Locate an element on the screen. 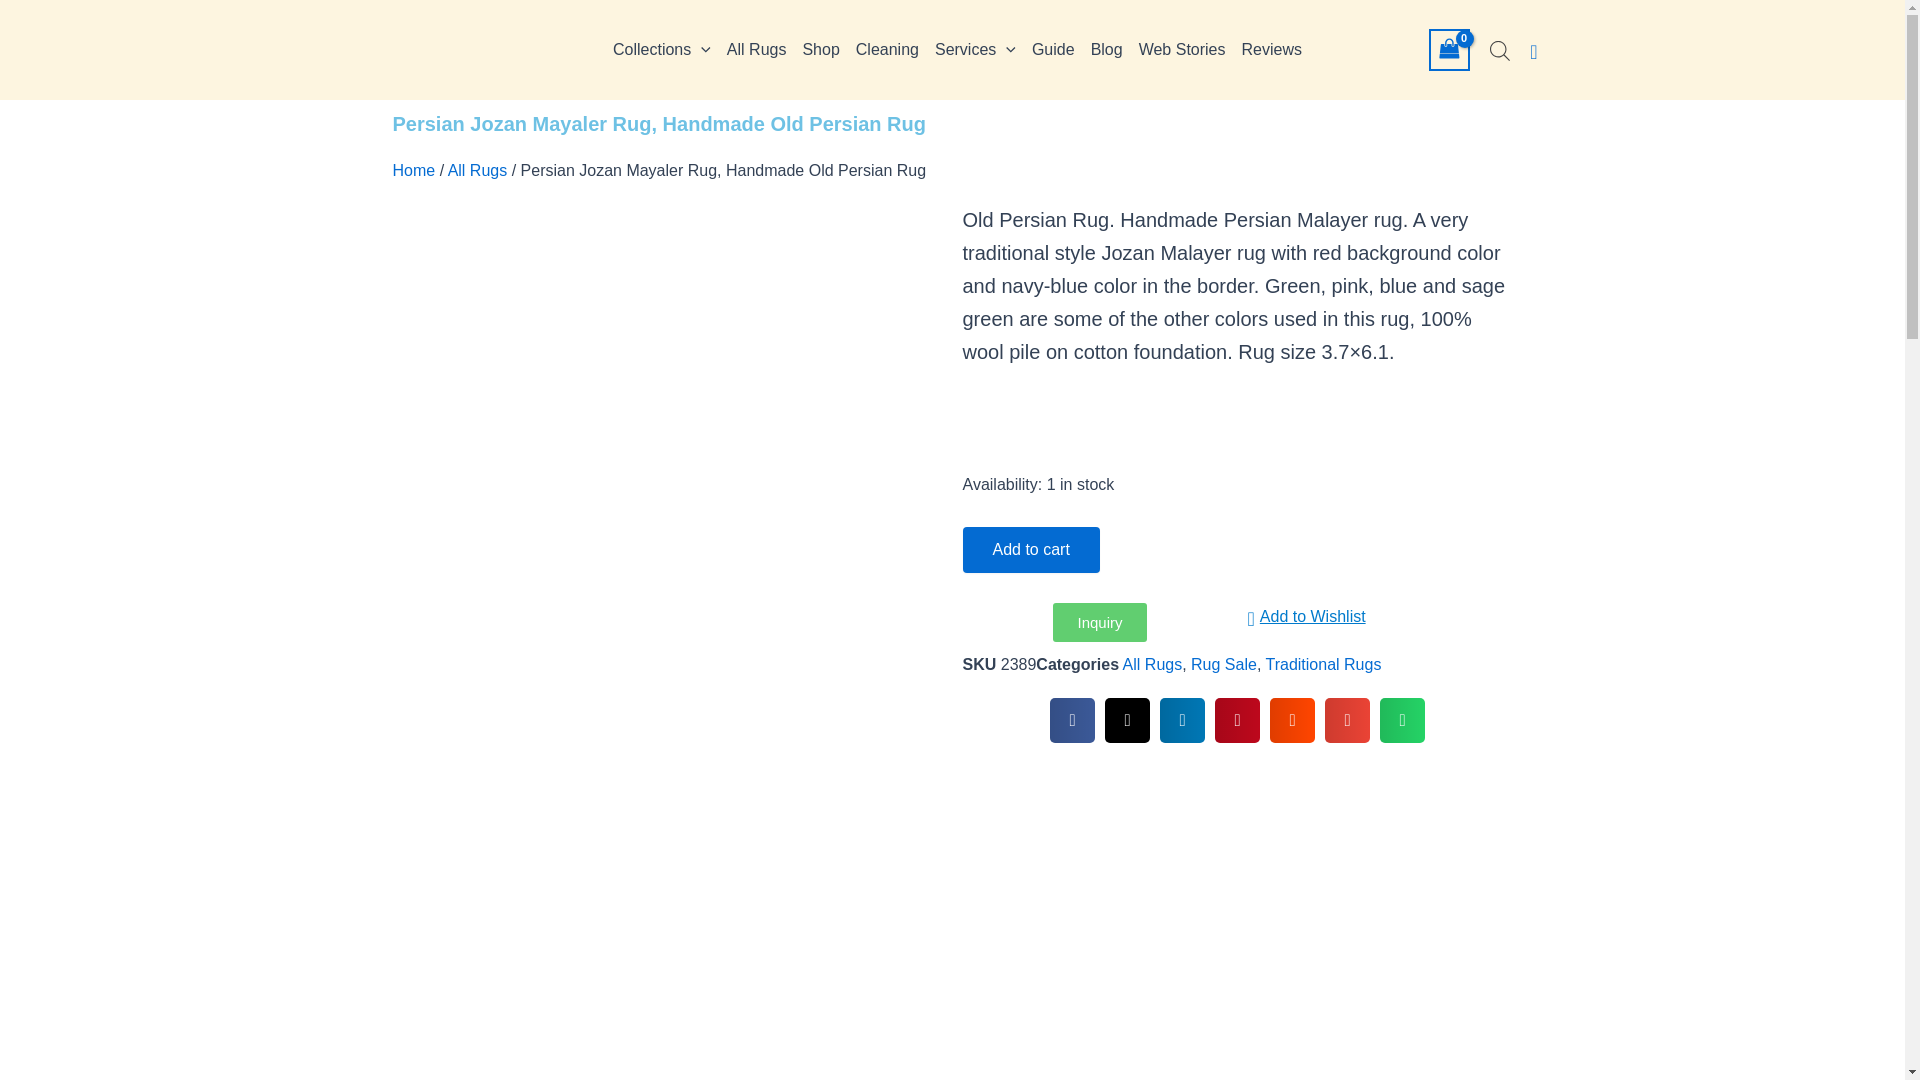 This screenshot has width=1920, height=1080. Services is located at coordinates (975, 49).